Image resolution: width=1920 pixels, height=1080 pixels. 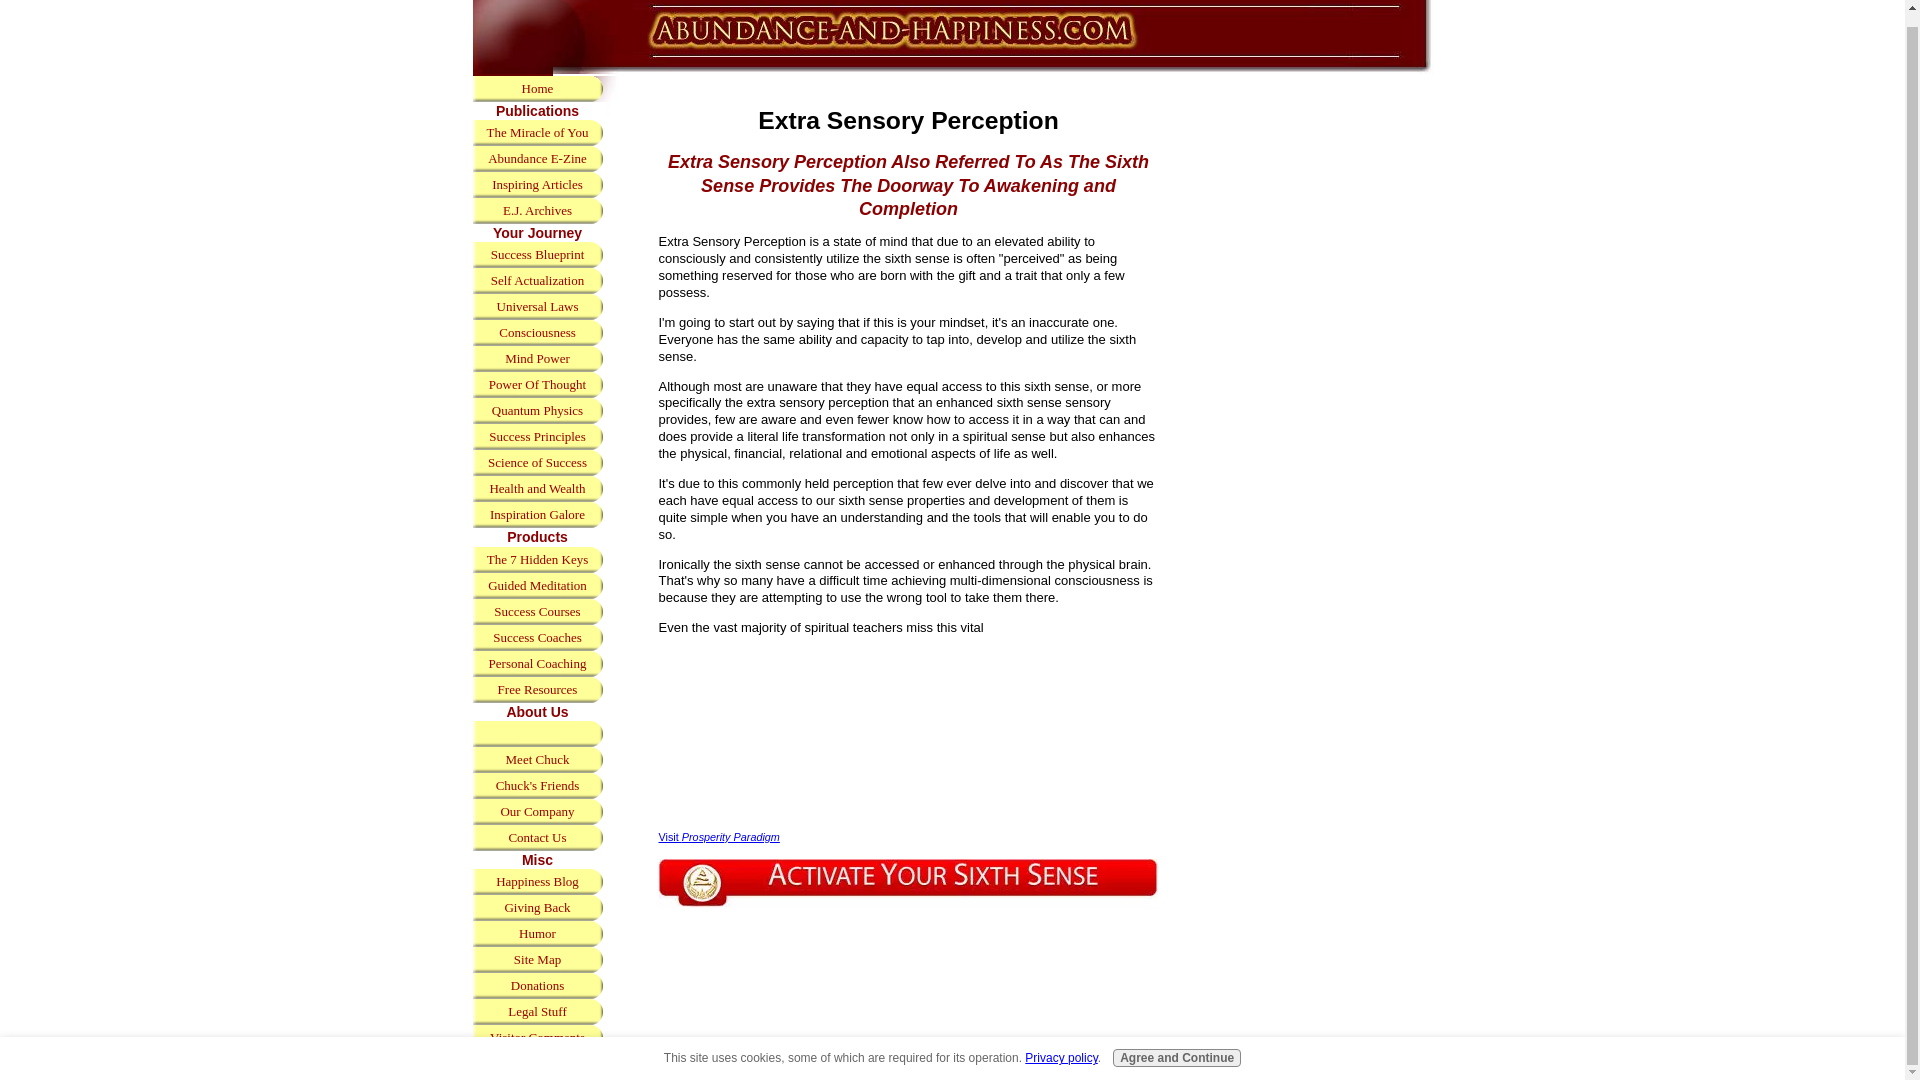 I want to click on Privacy policy, so click(x=1060, y=1044).